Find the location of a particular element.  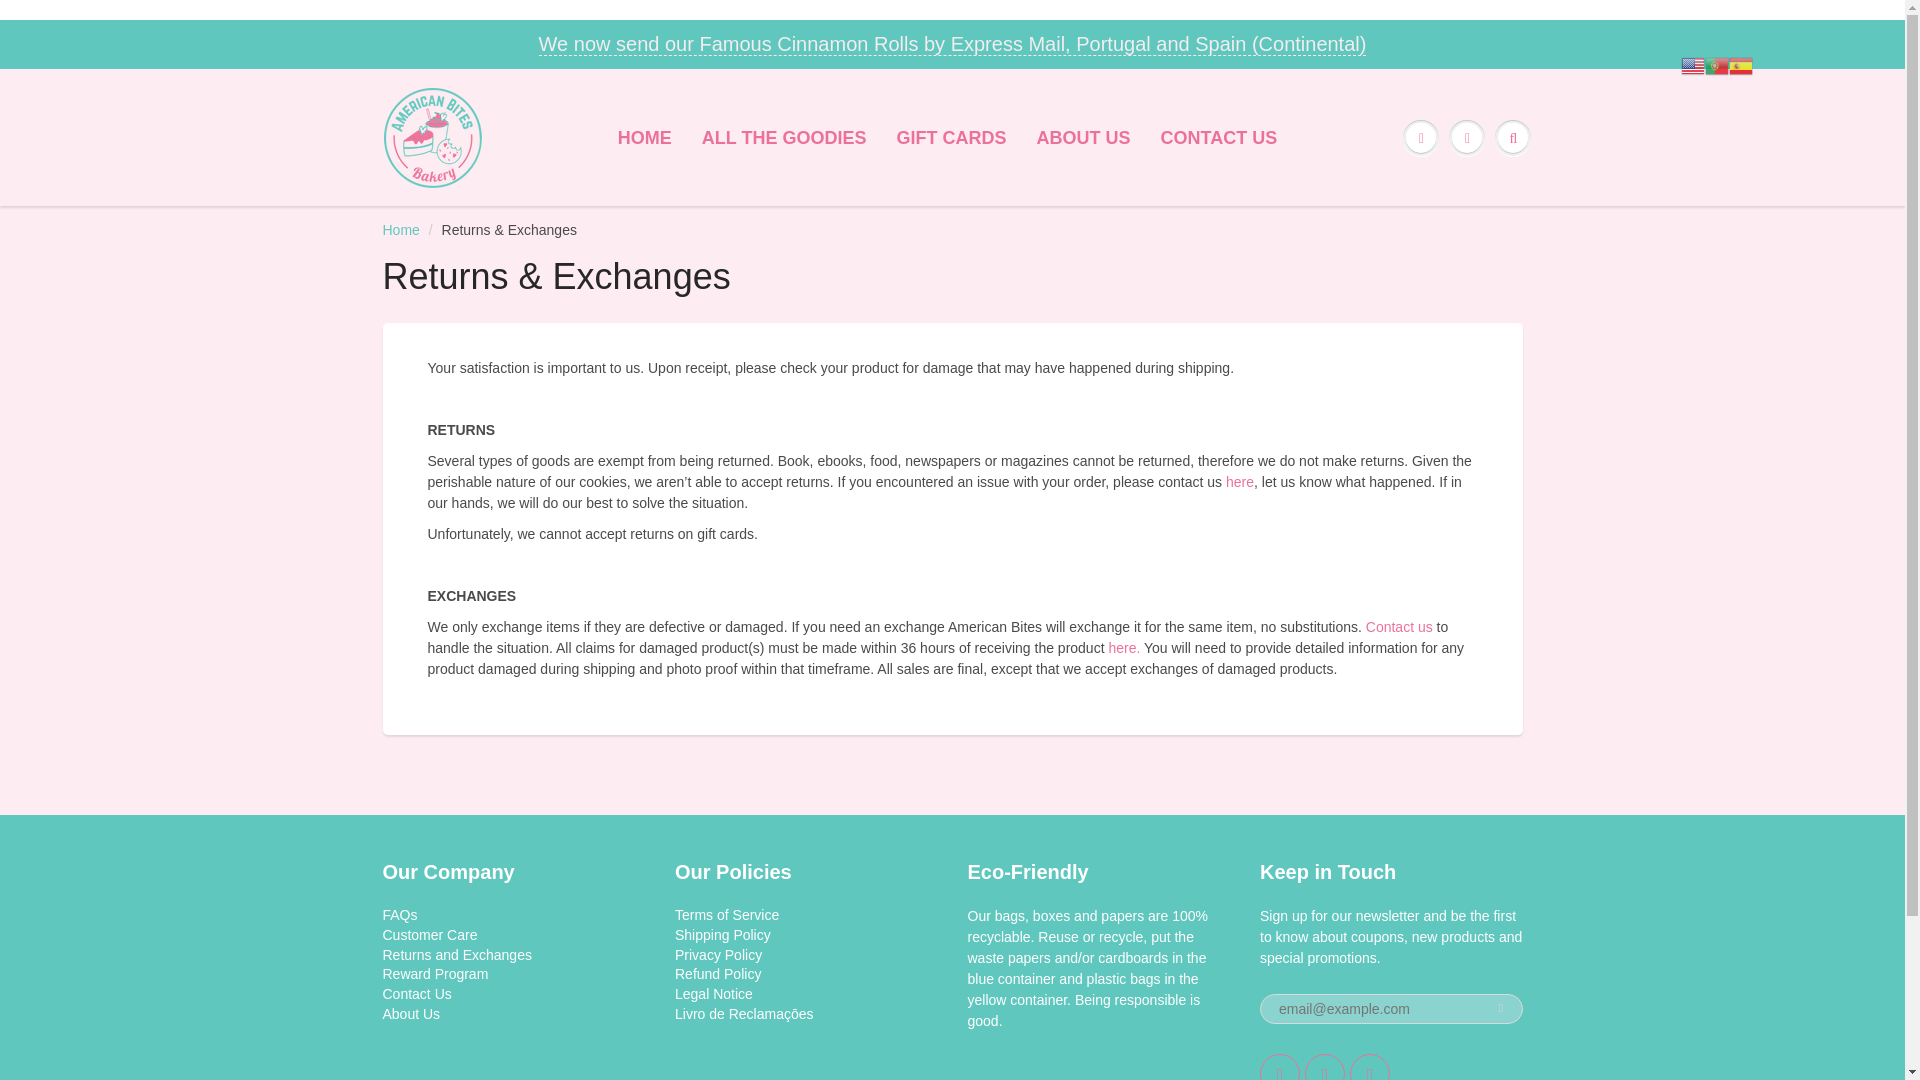

Spanish is located at coordinates (1740, 65).